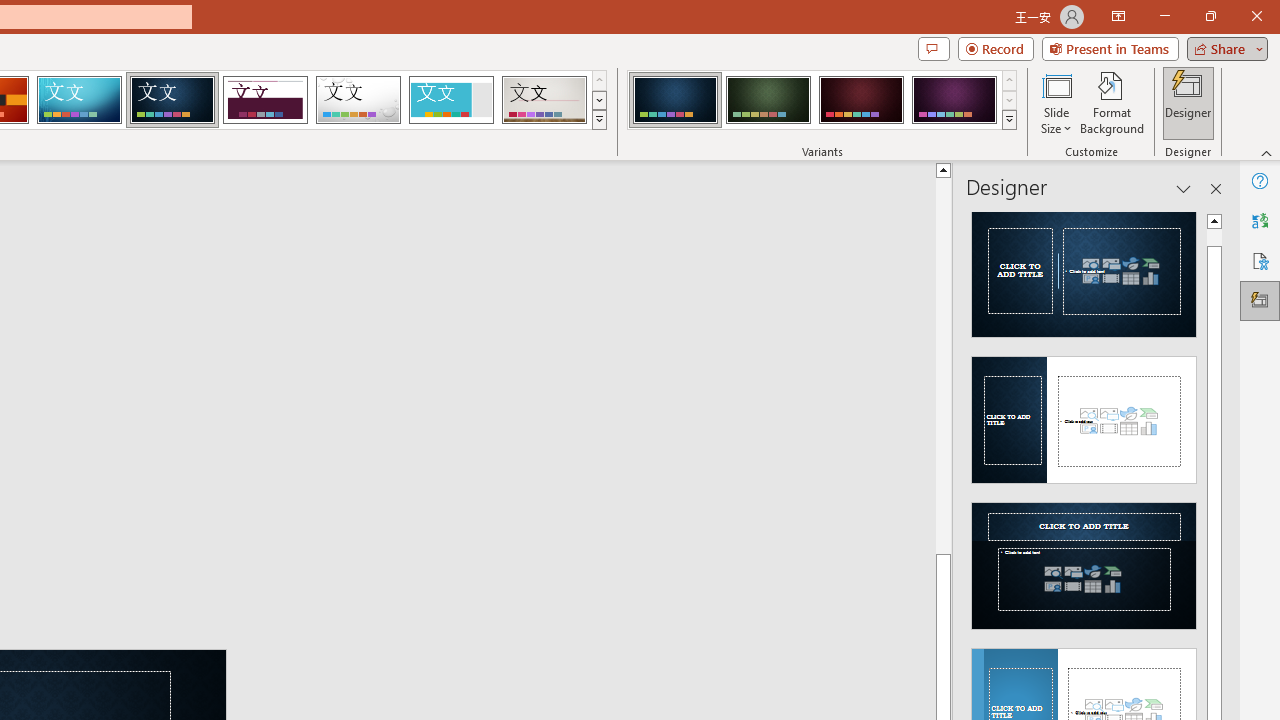  Describe the element at coordinates (954, 100) in the screenshot. I see `Damask Variant 4` at that location.